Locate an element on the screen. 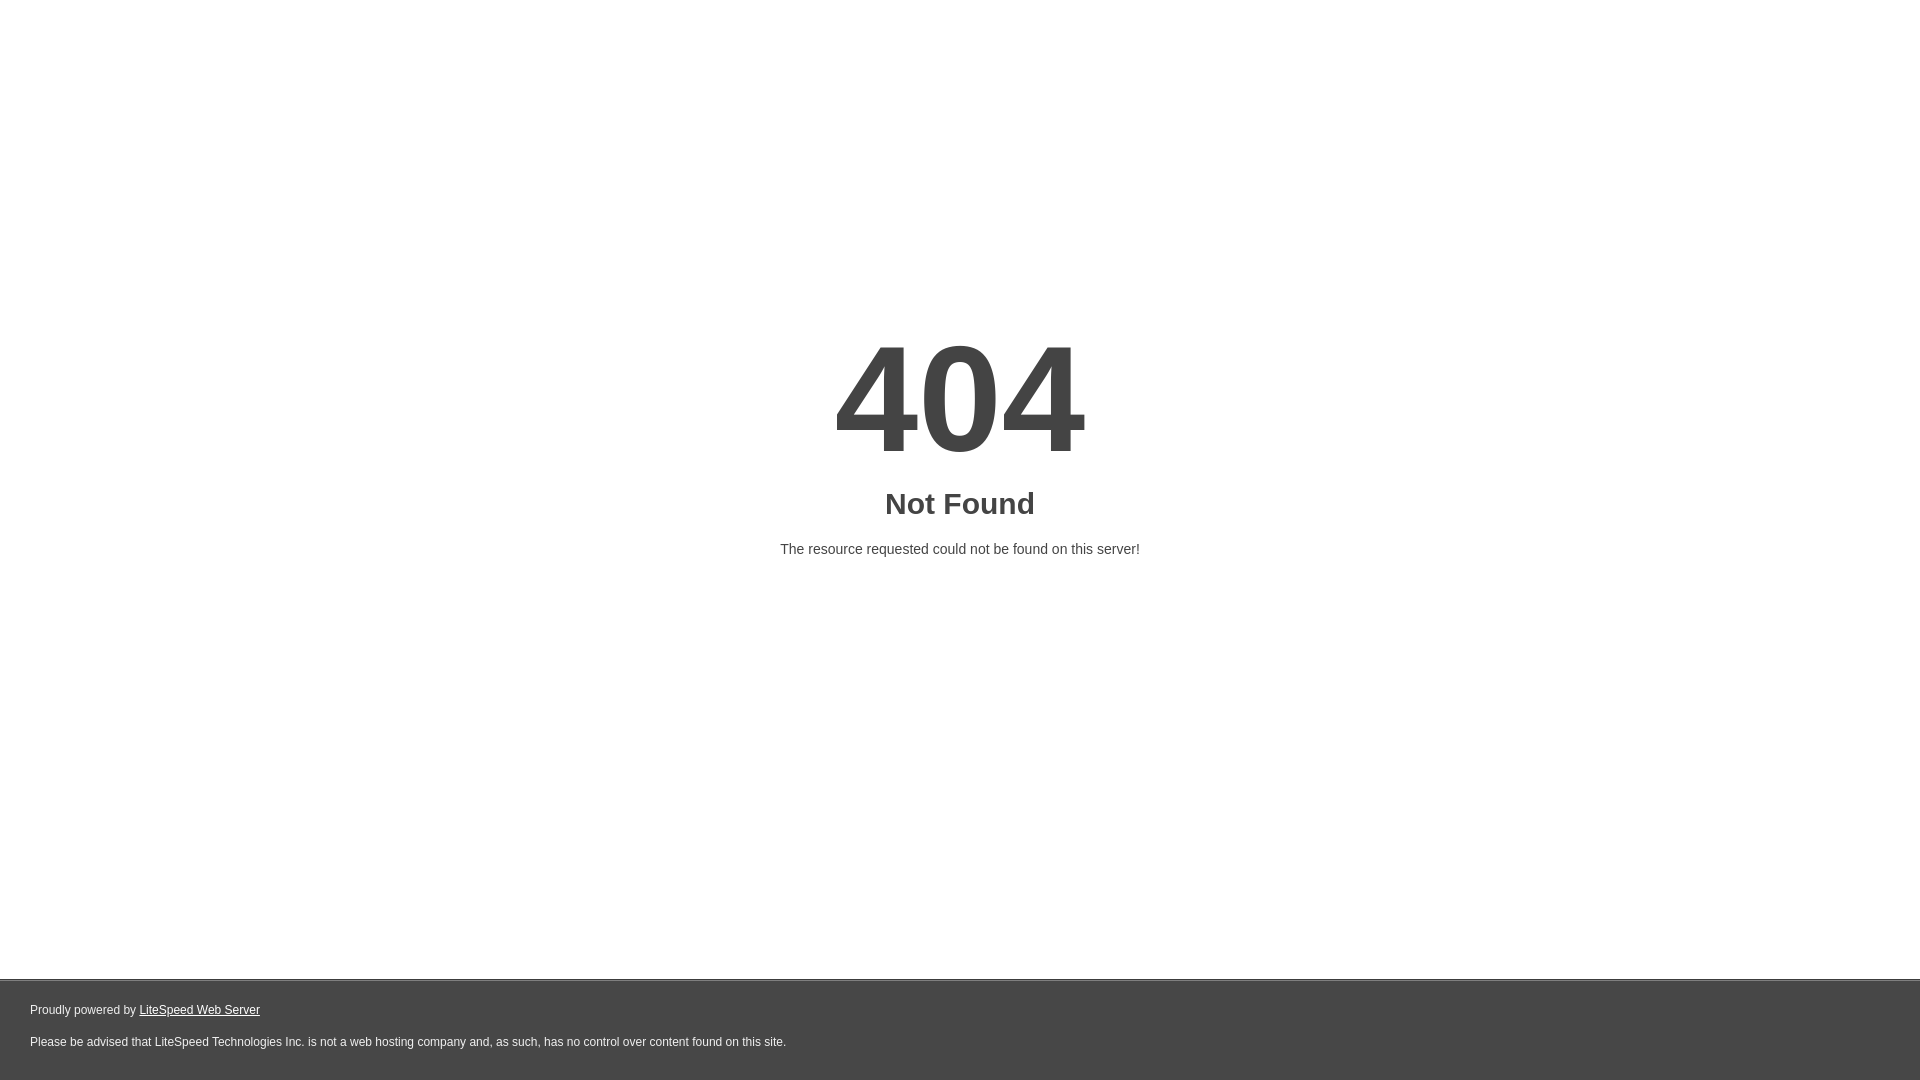 The image size is (1920, 1080). LiteSpeed Web Server is located at coordinates (200, 1010).